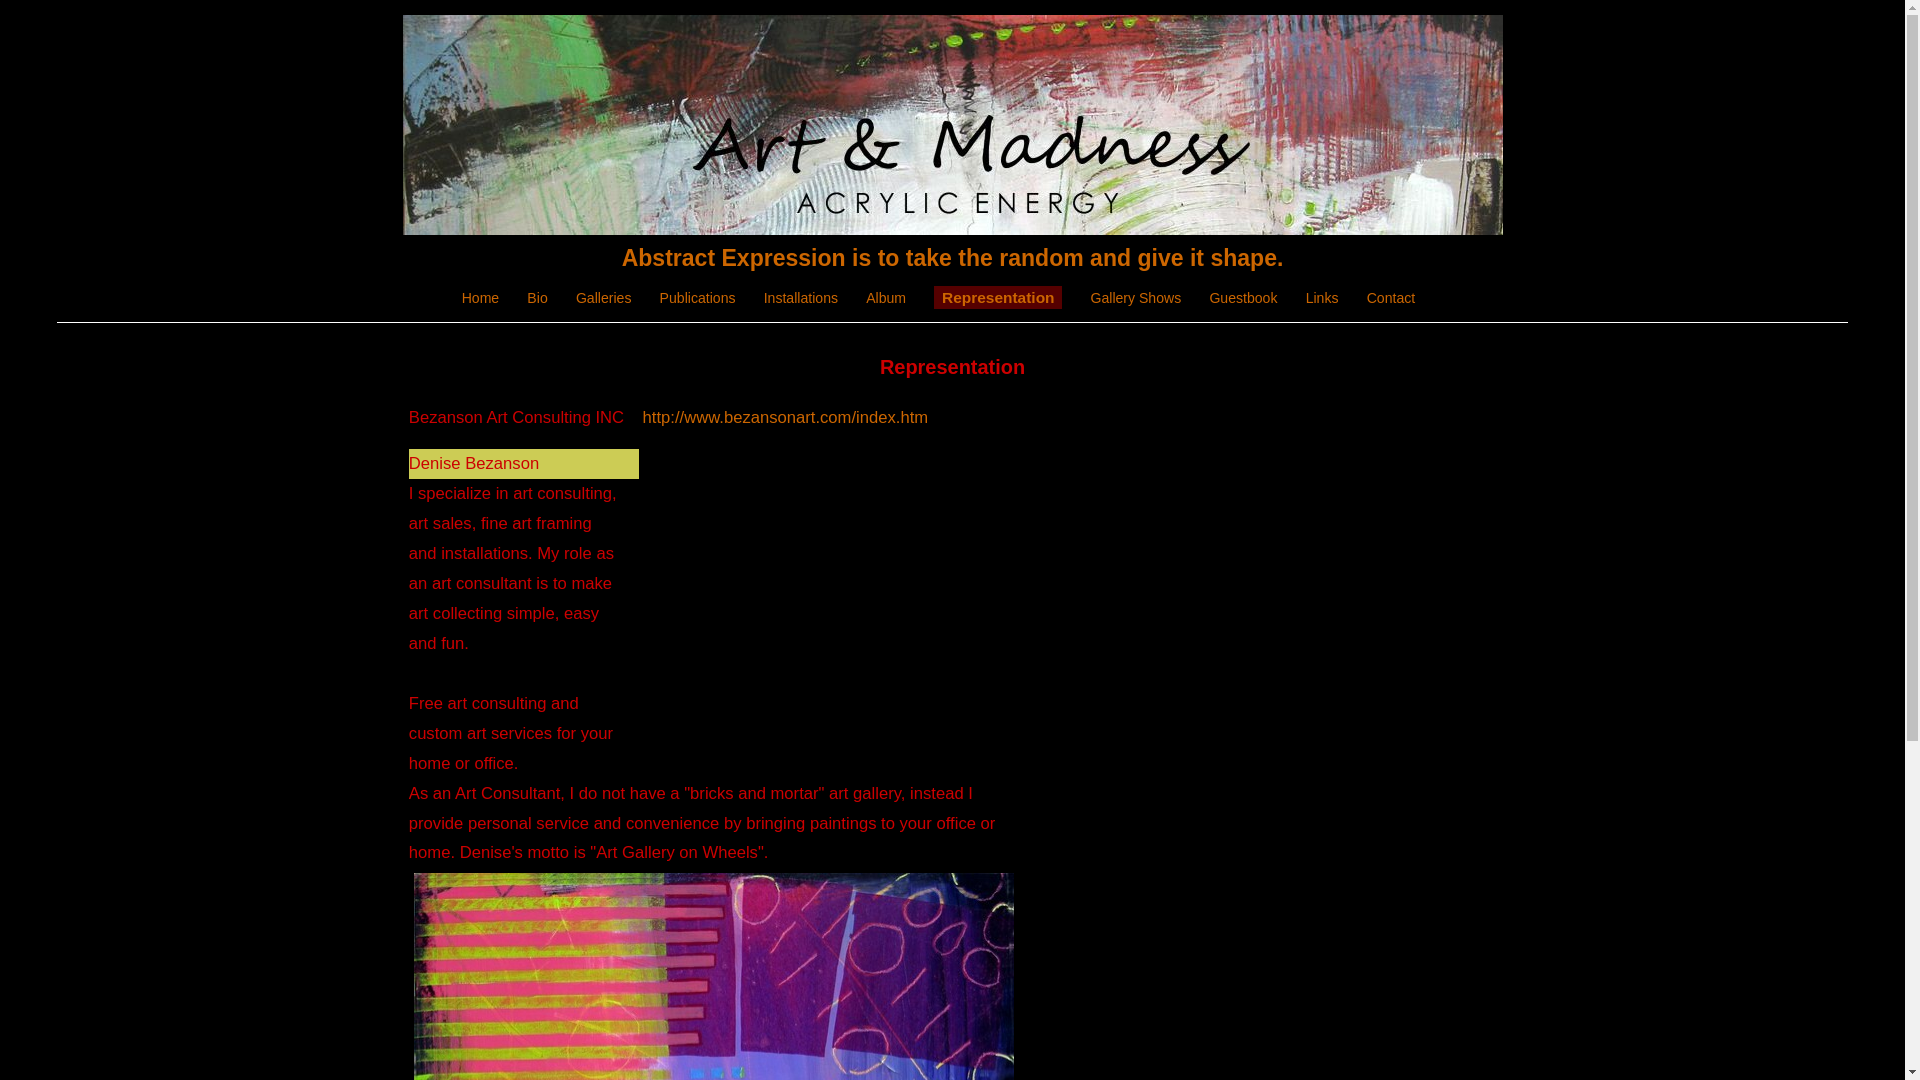  Describe the element at coordinates (1242, 298) in the screenshot. I see `Guestbook` at that location.